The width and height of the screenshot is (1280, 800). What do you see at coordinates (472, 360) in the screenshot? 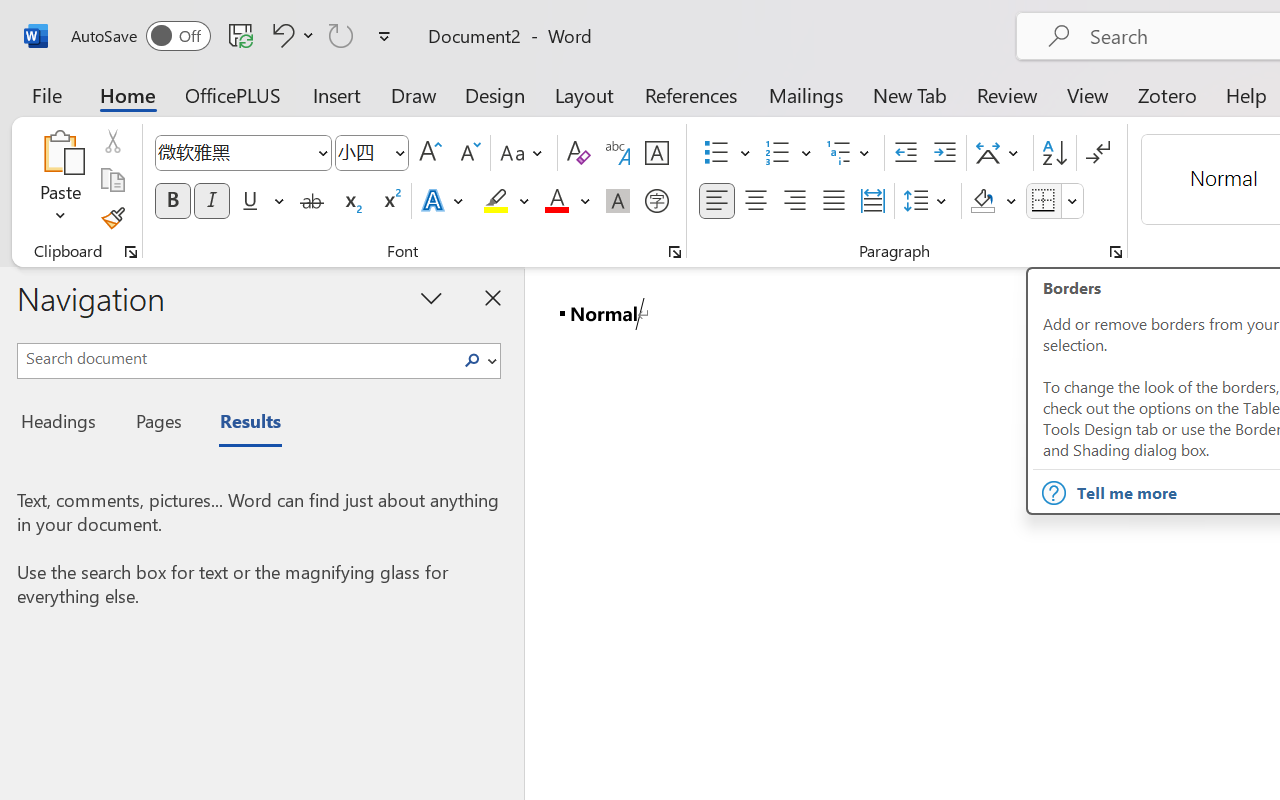
I see `Search` at bounding box center [472, 360].